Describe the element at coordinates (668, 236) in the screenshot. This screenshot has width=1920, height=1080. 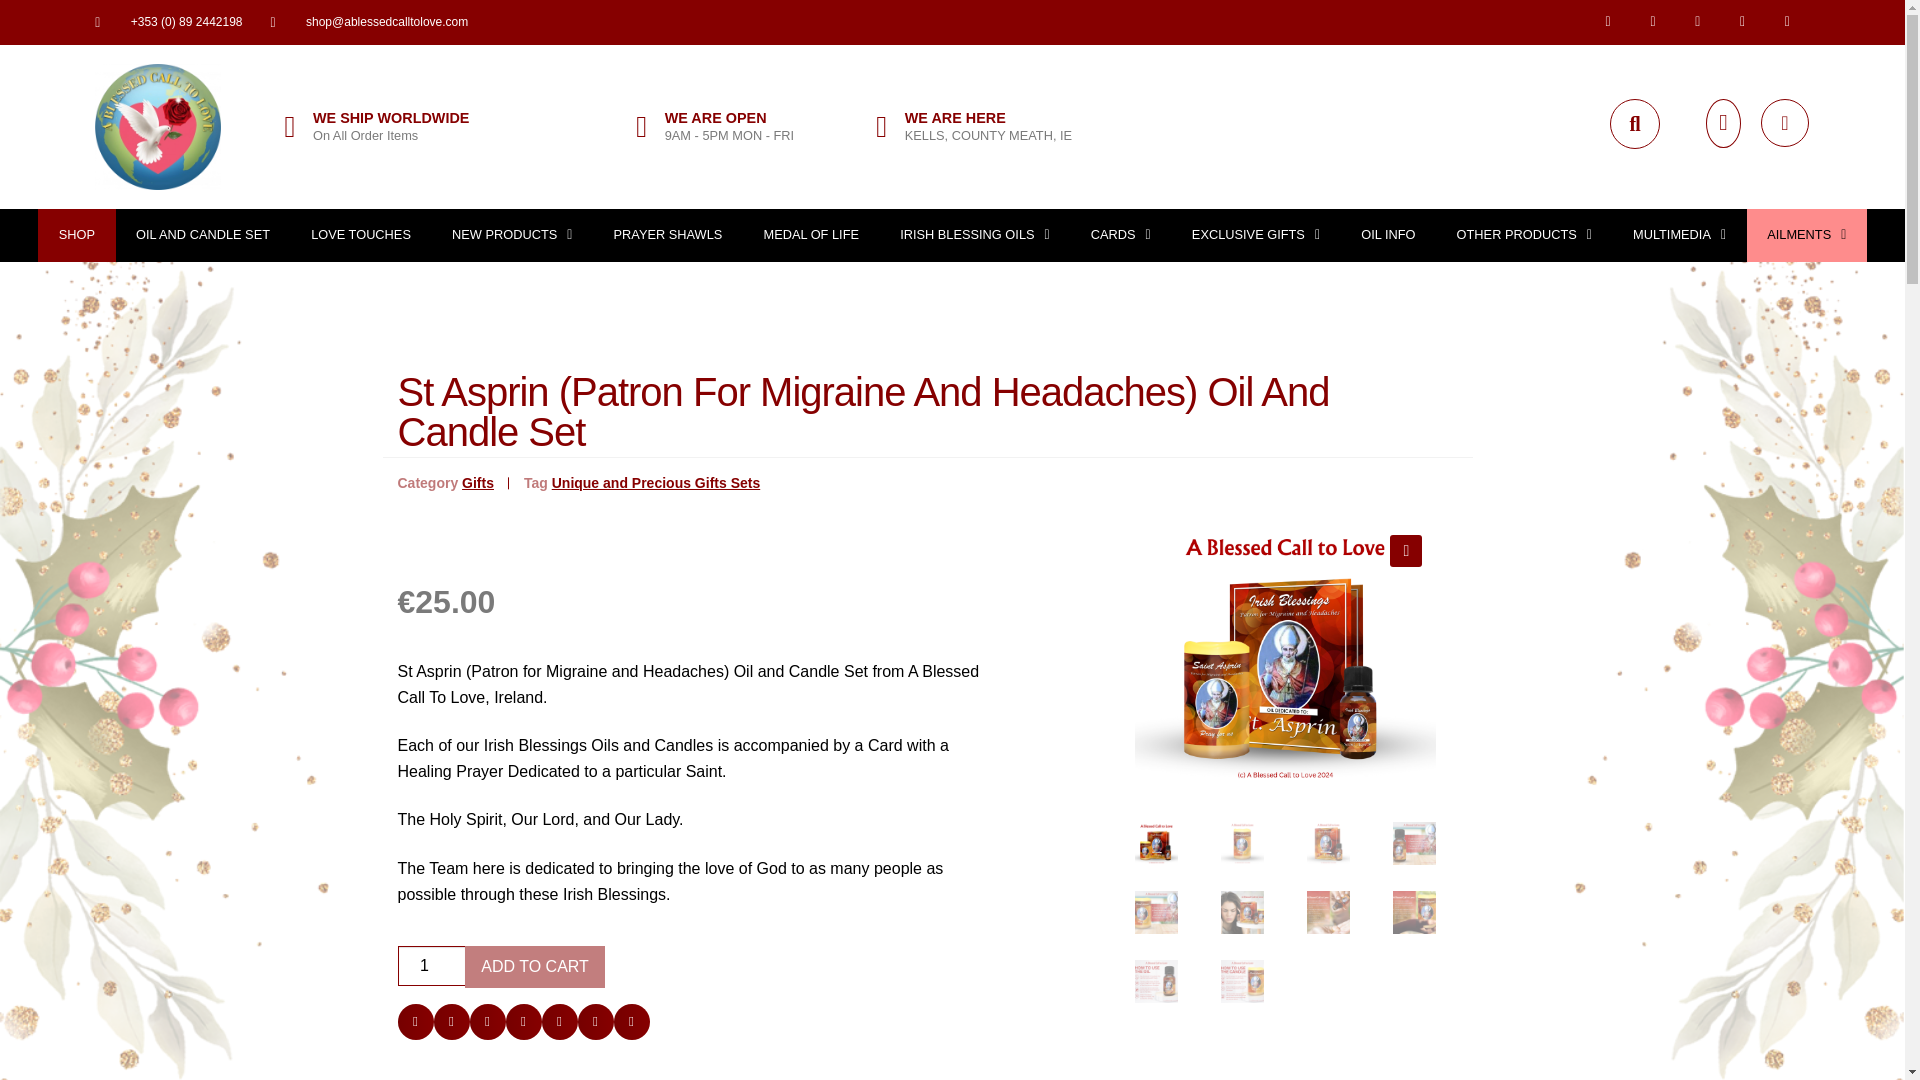
I see `PRAYER SHAWLS` at that location.